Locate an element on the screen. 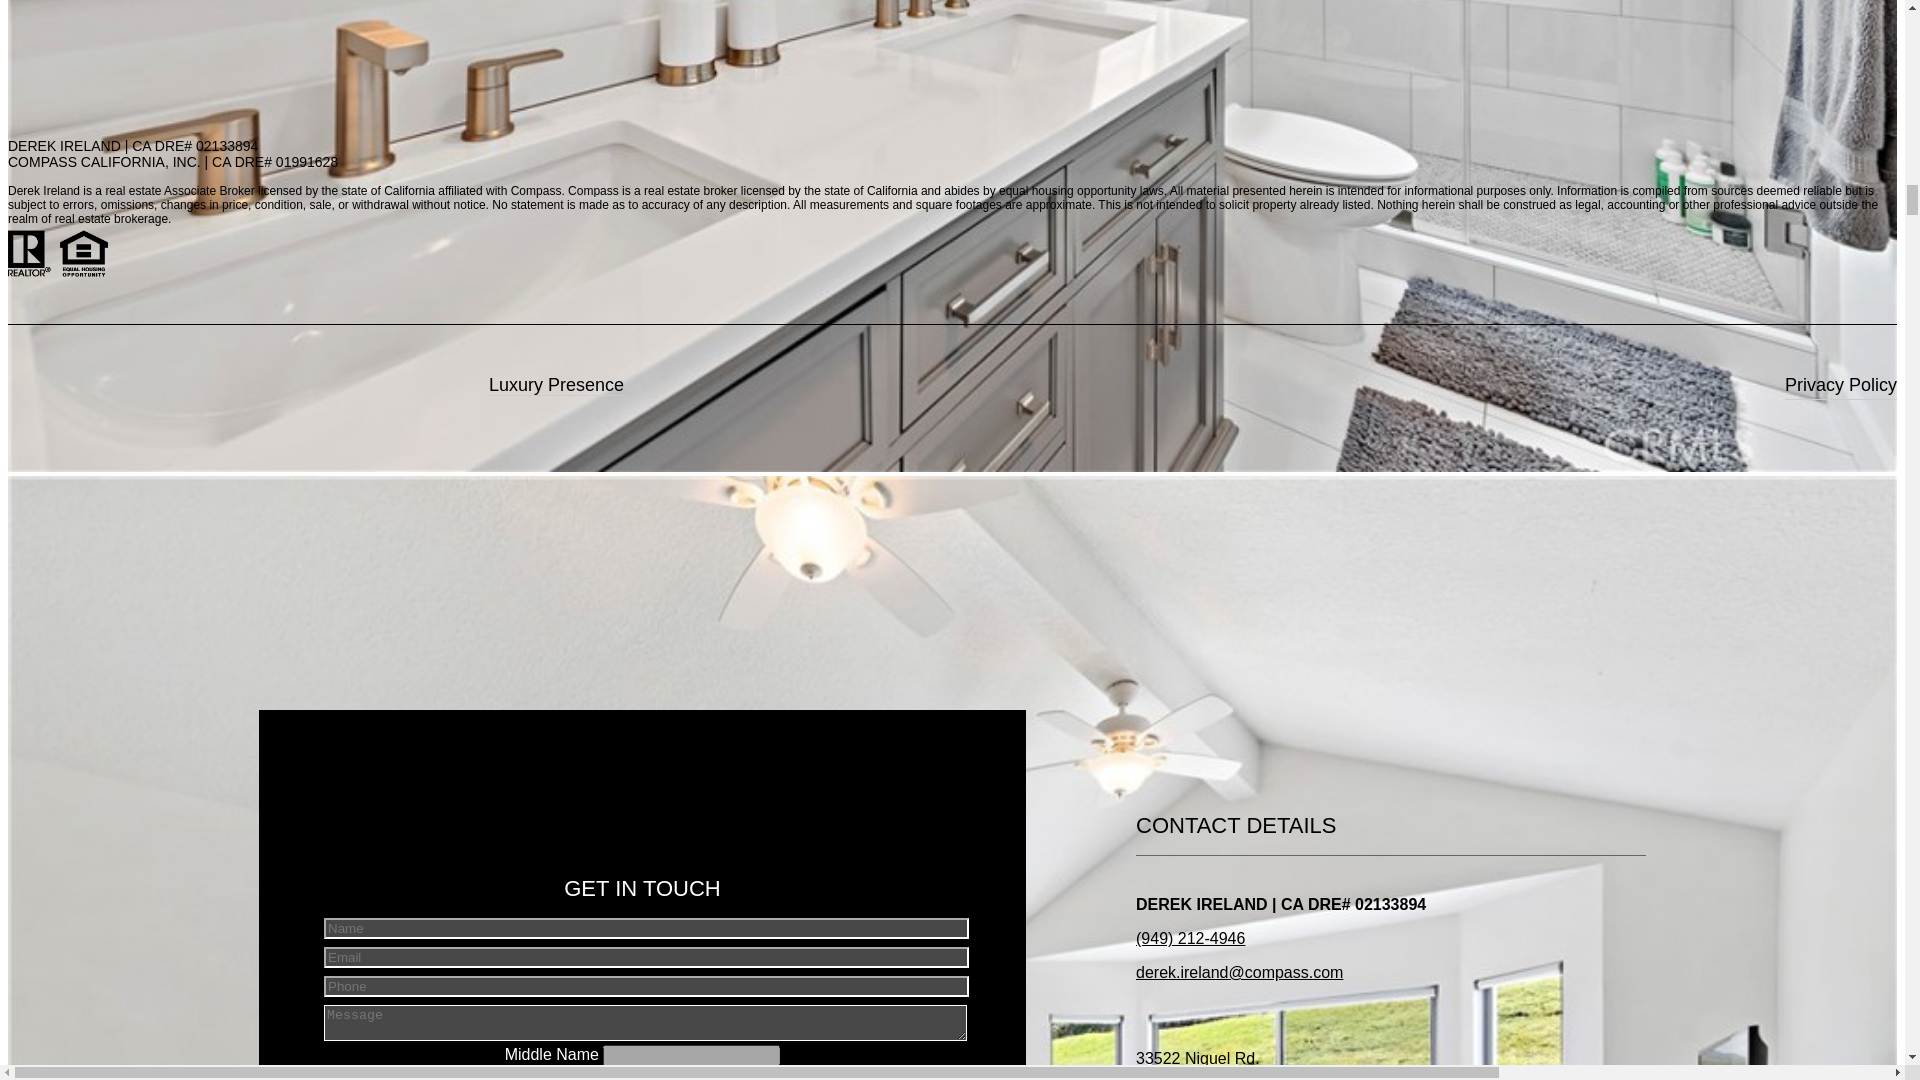  on is located at coordinates (345, 1074).